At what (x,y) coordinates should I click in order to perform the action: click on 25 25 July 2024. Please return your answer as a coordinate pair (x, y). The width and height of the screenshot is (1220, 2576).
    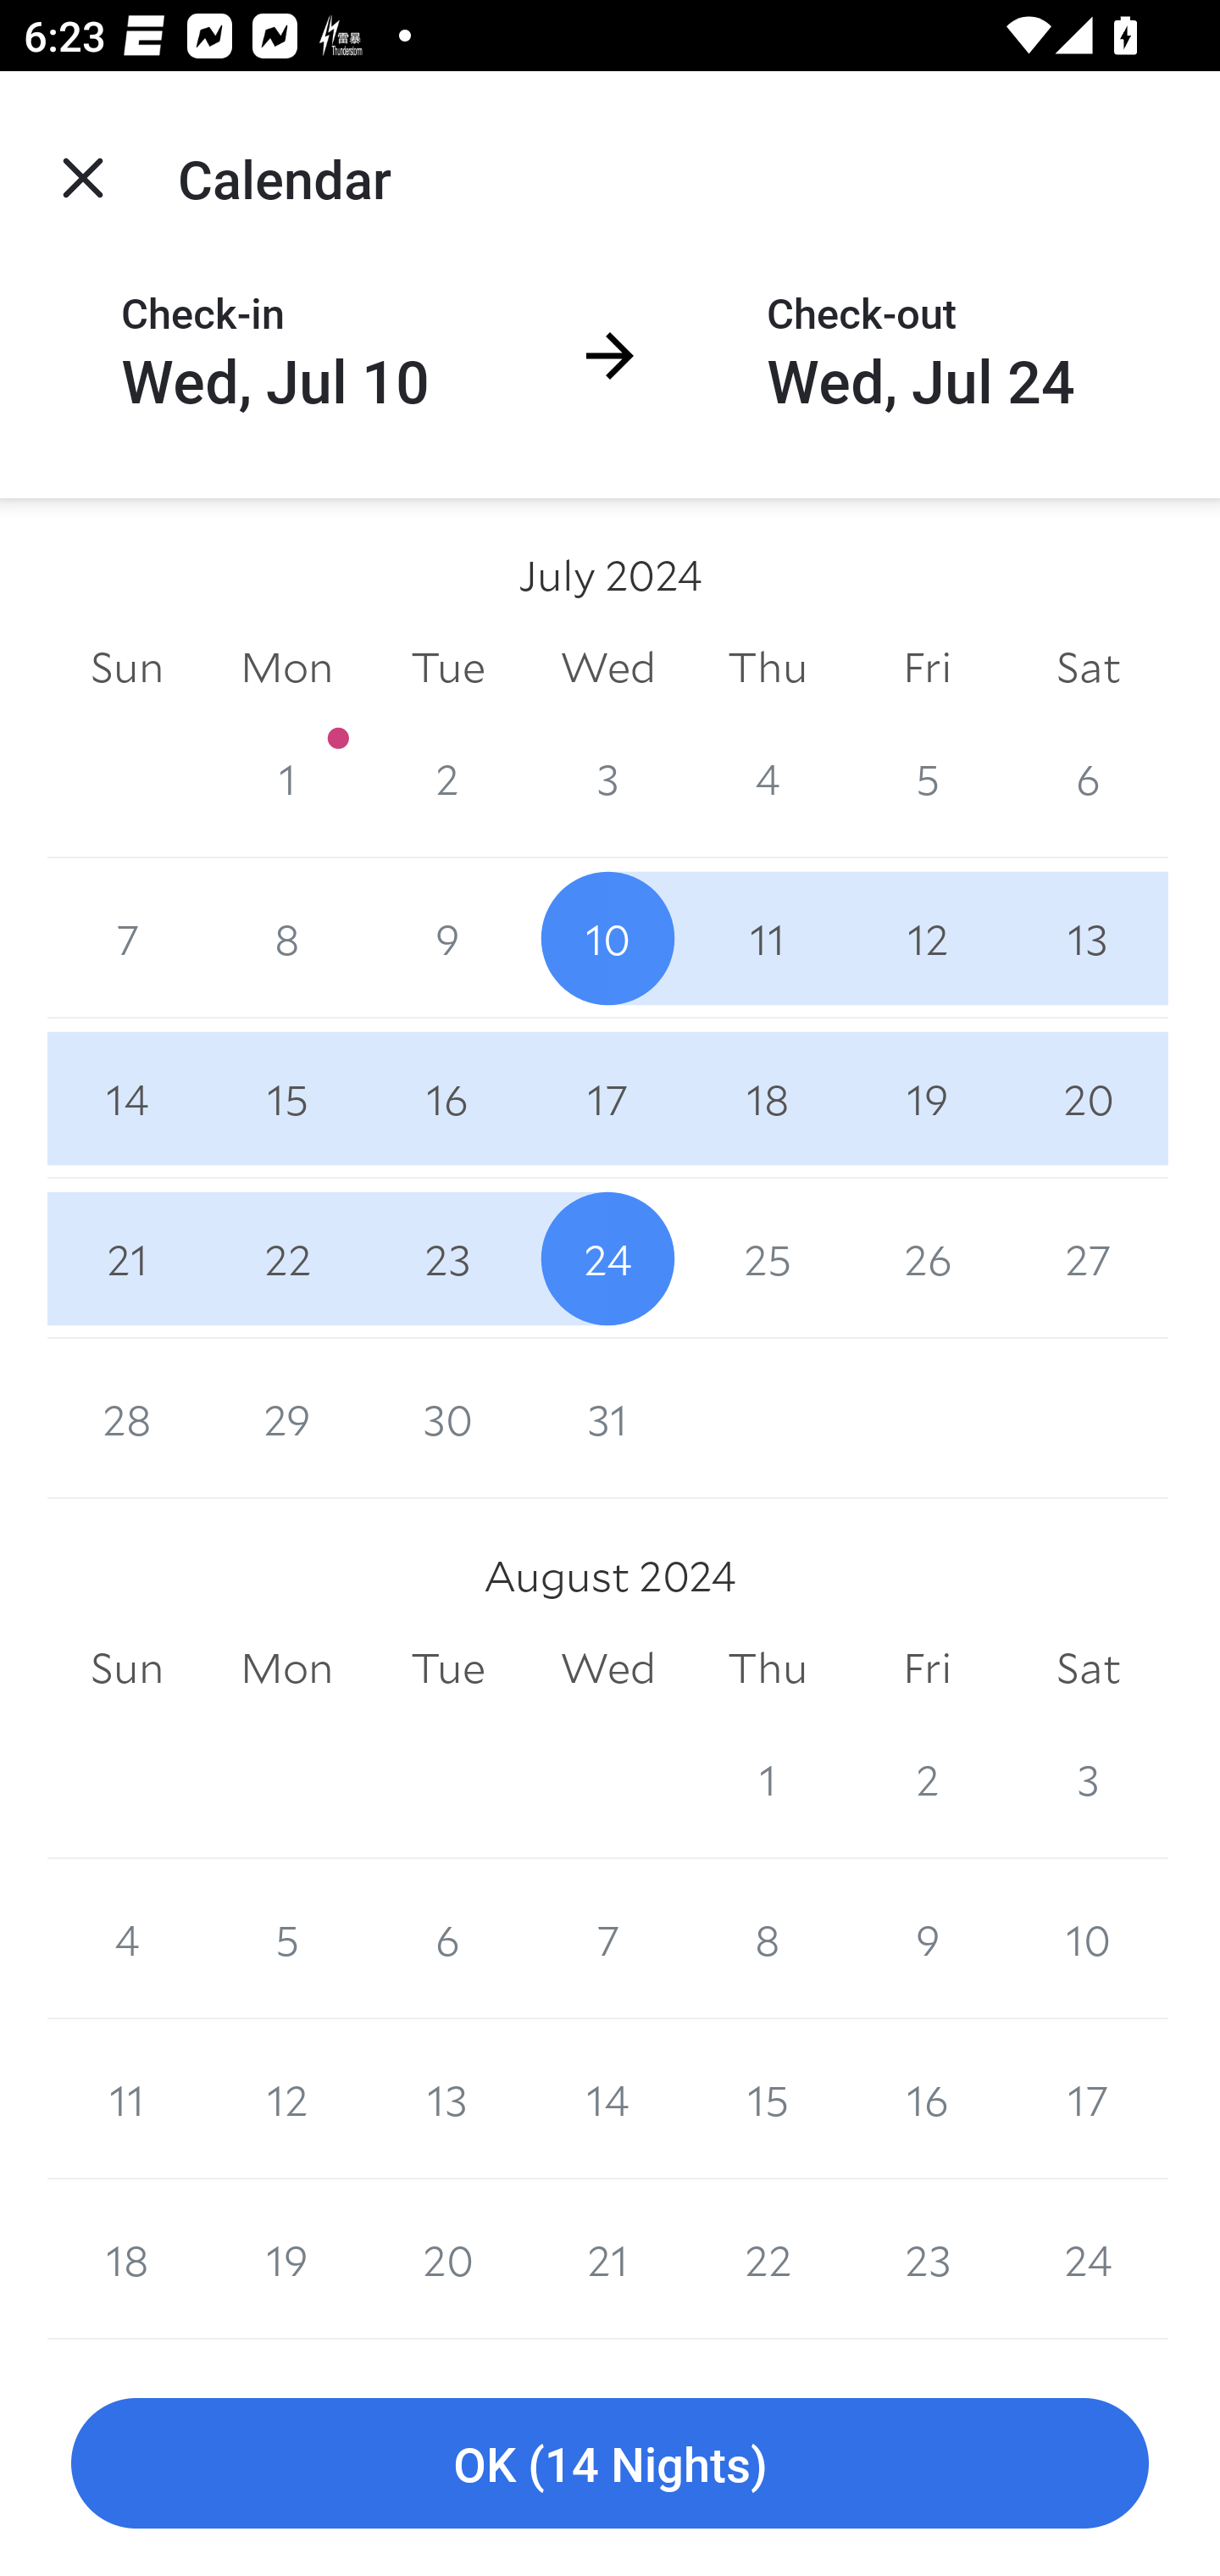
    Looking at the image, I should click on (768, 1259).